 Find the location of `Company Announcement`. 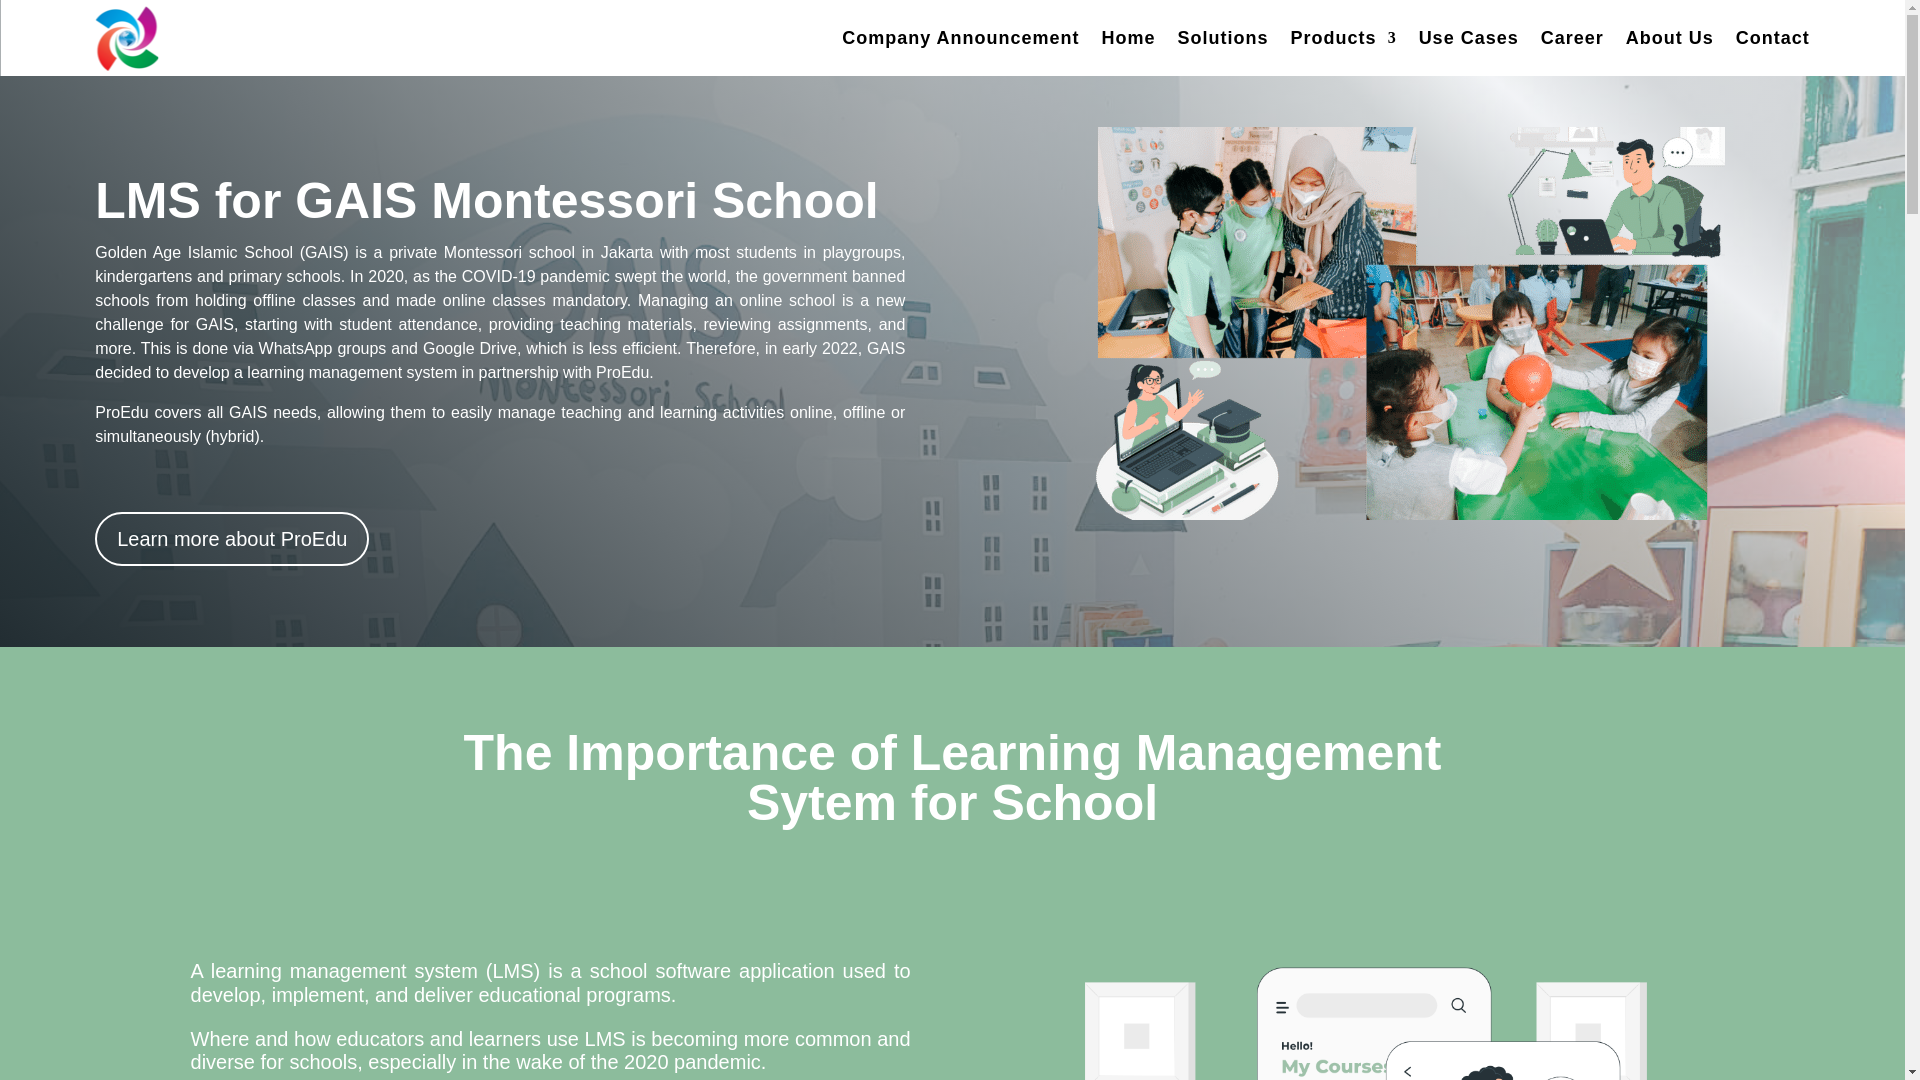

Company Announcement is located at coordinates (960, 38).